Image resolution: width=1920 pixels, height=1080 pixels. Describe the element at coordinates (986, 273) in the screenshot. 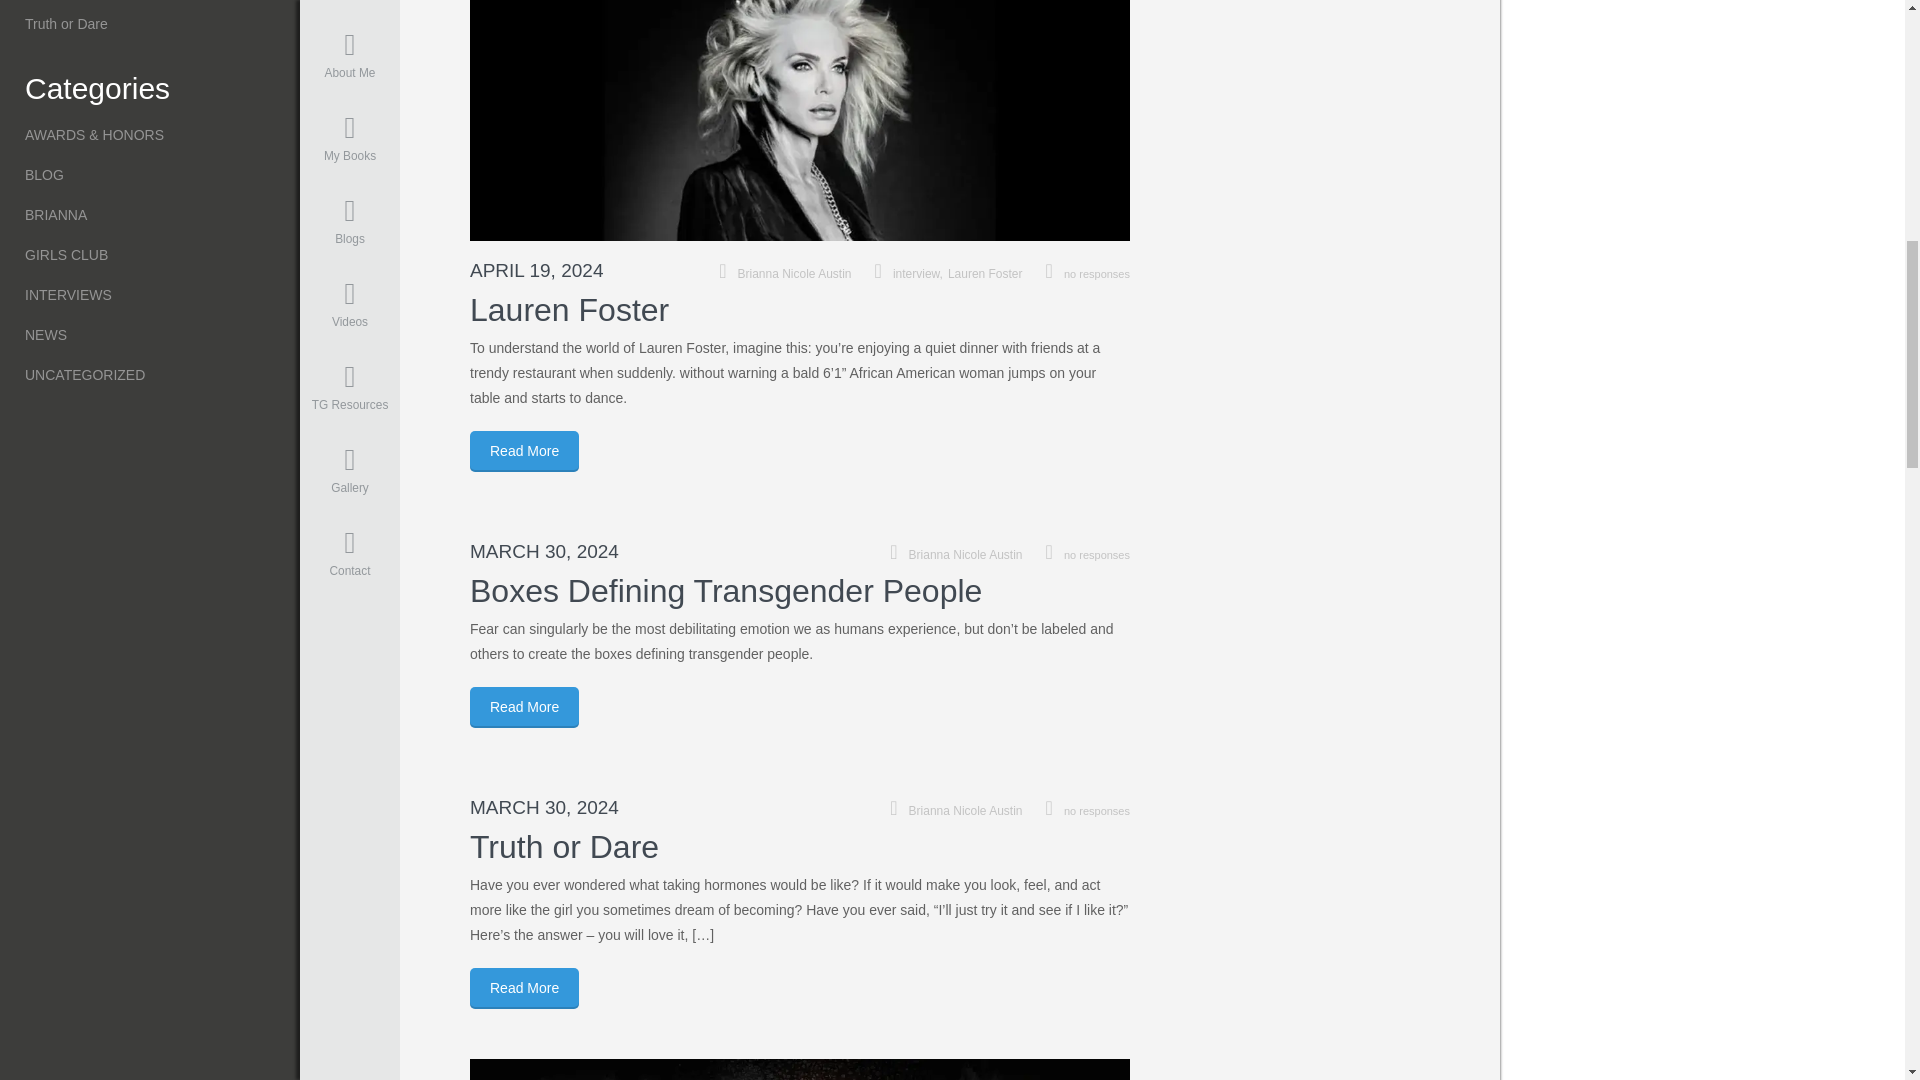

I see `Lauren Foster` at that location.